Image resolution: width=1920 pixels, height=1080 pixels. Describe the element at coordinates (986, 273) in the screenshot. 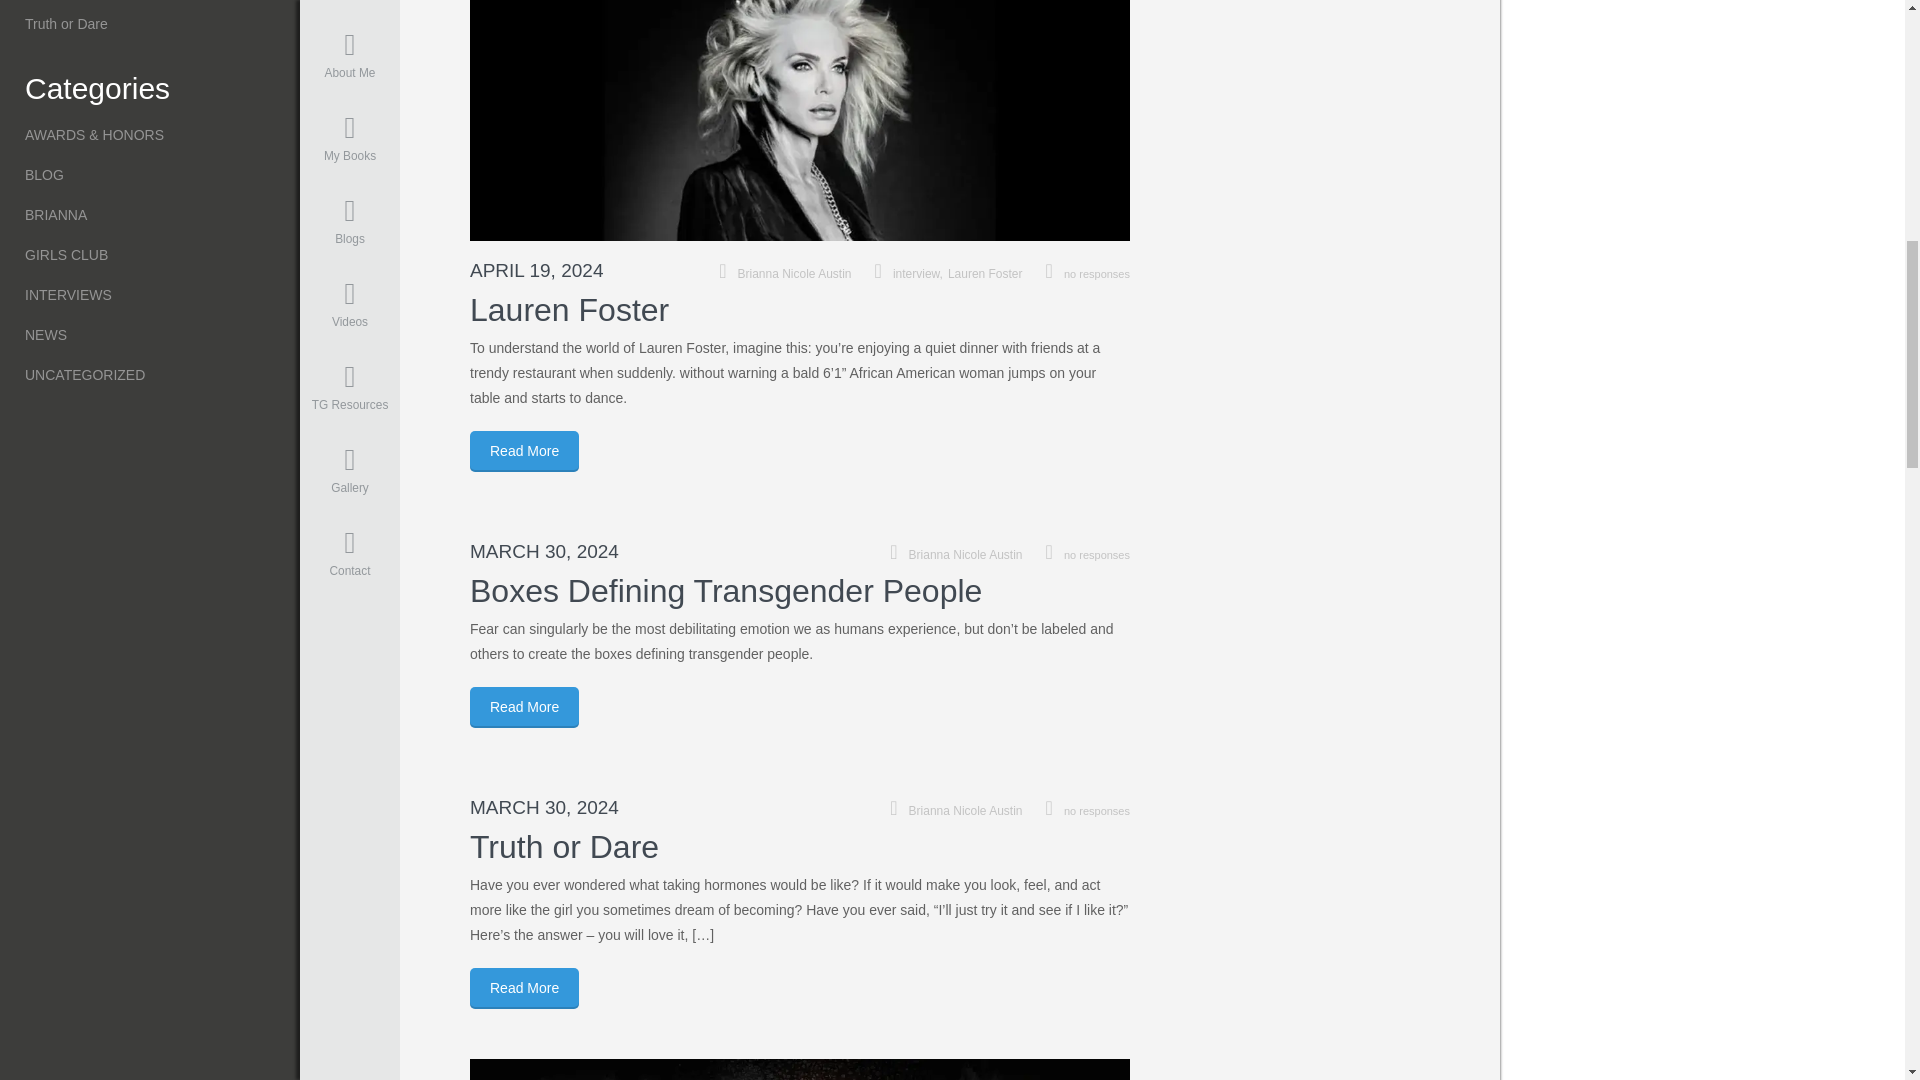

I see `Lauren Foster` at that location.